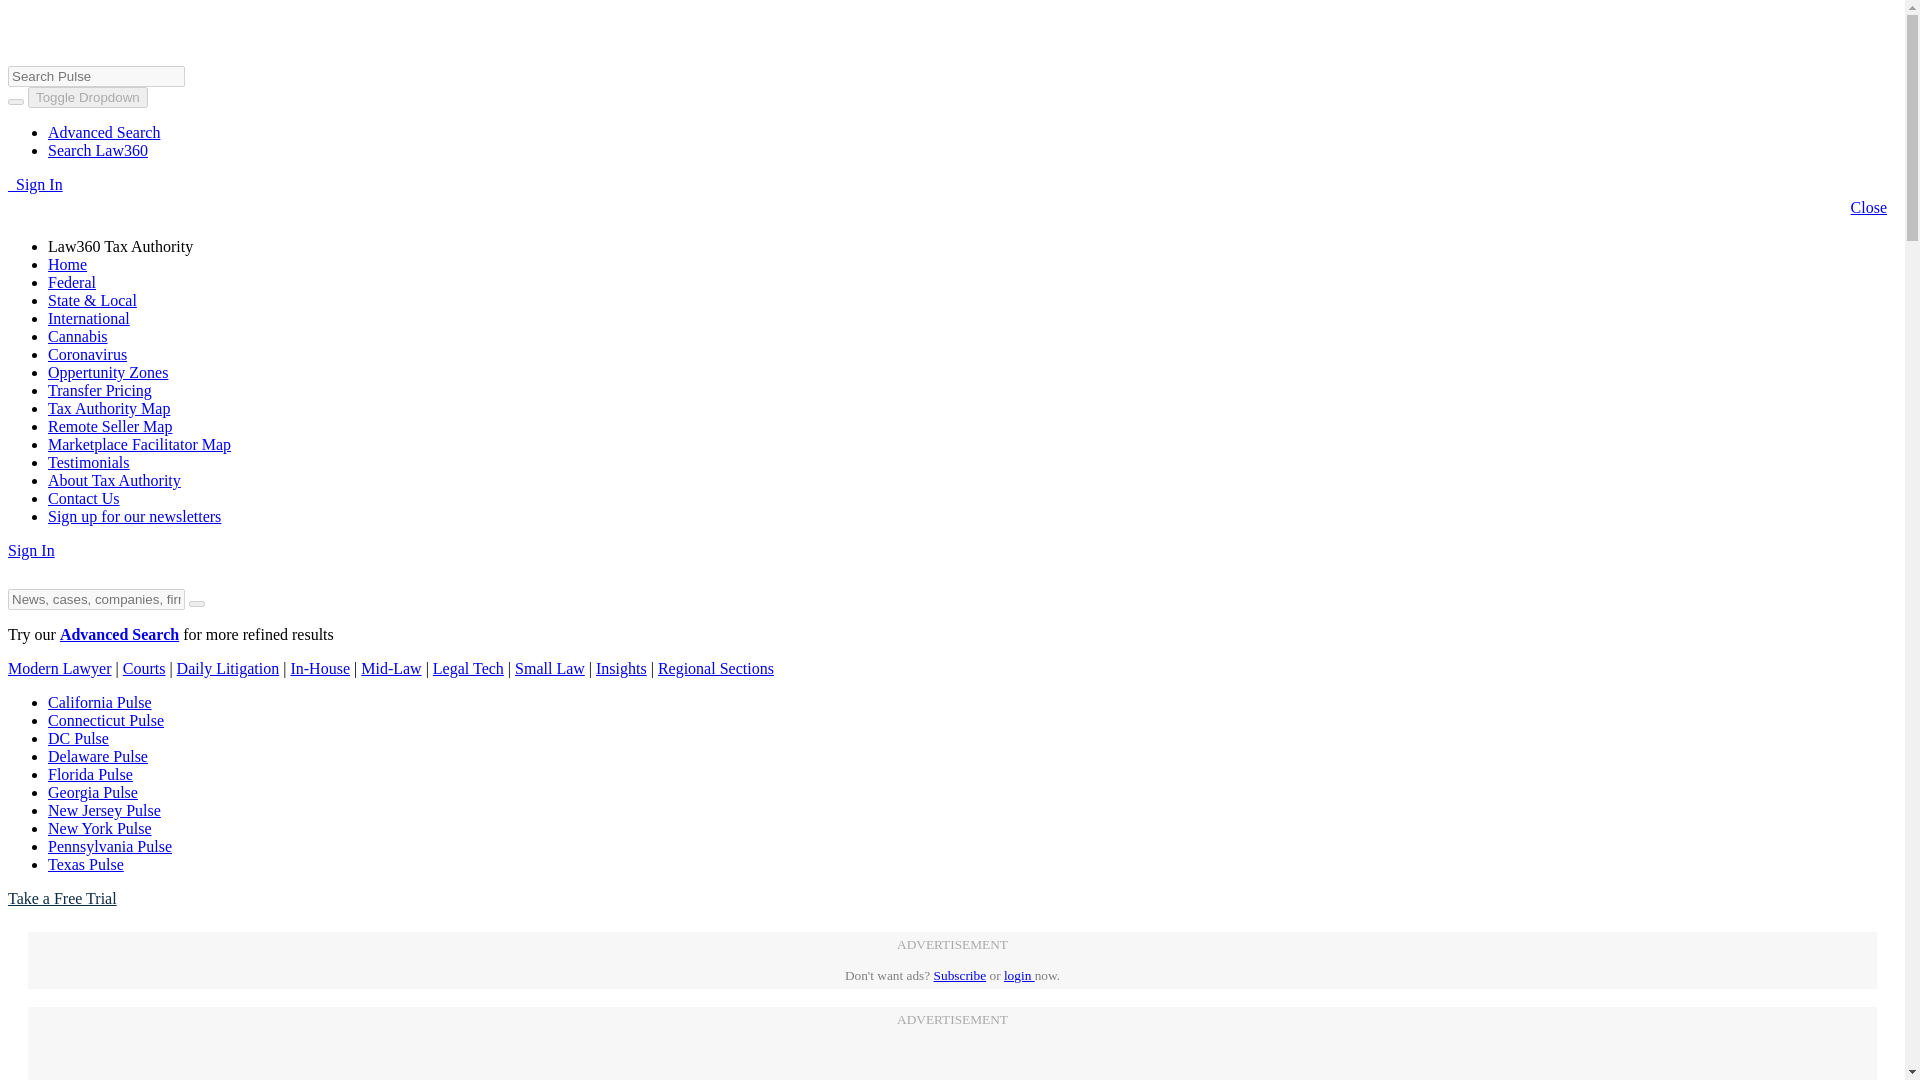 The width and height of the screenshot is (1920, 1080). Describe the element at coordinates (67, 264) in the screenshot. I see `Home` at that location.